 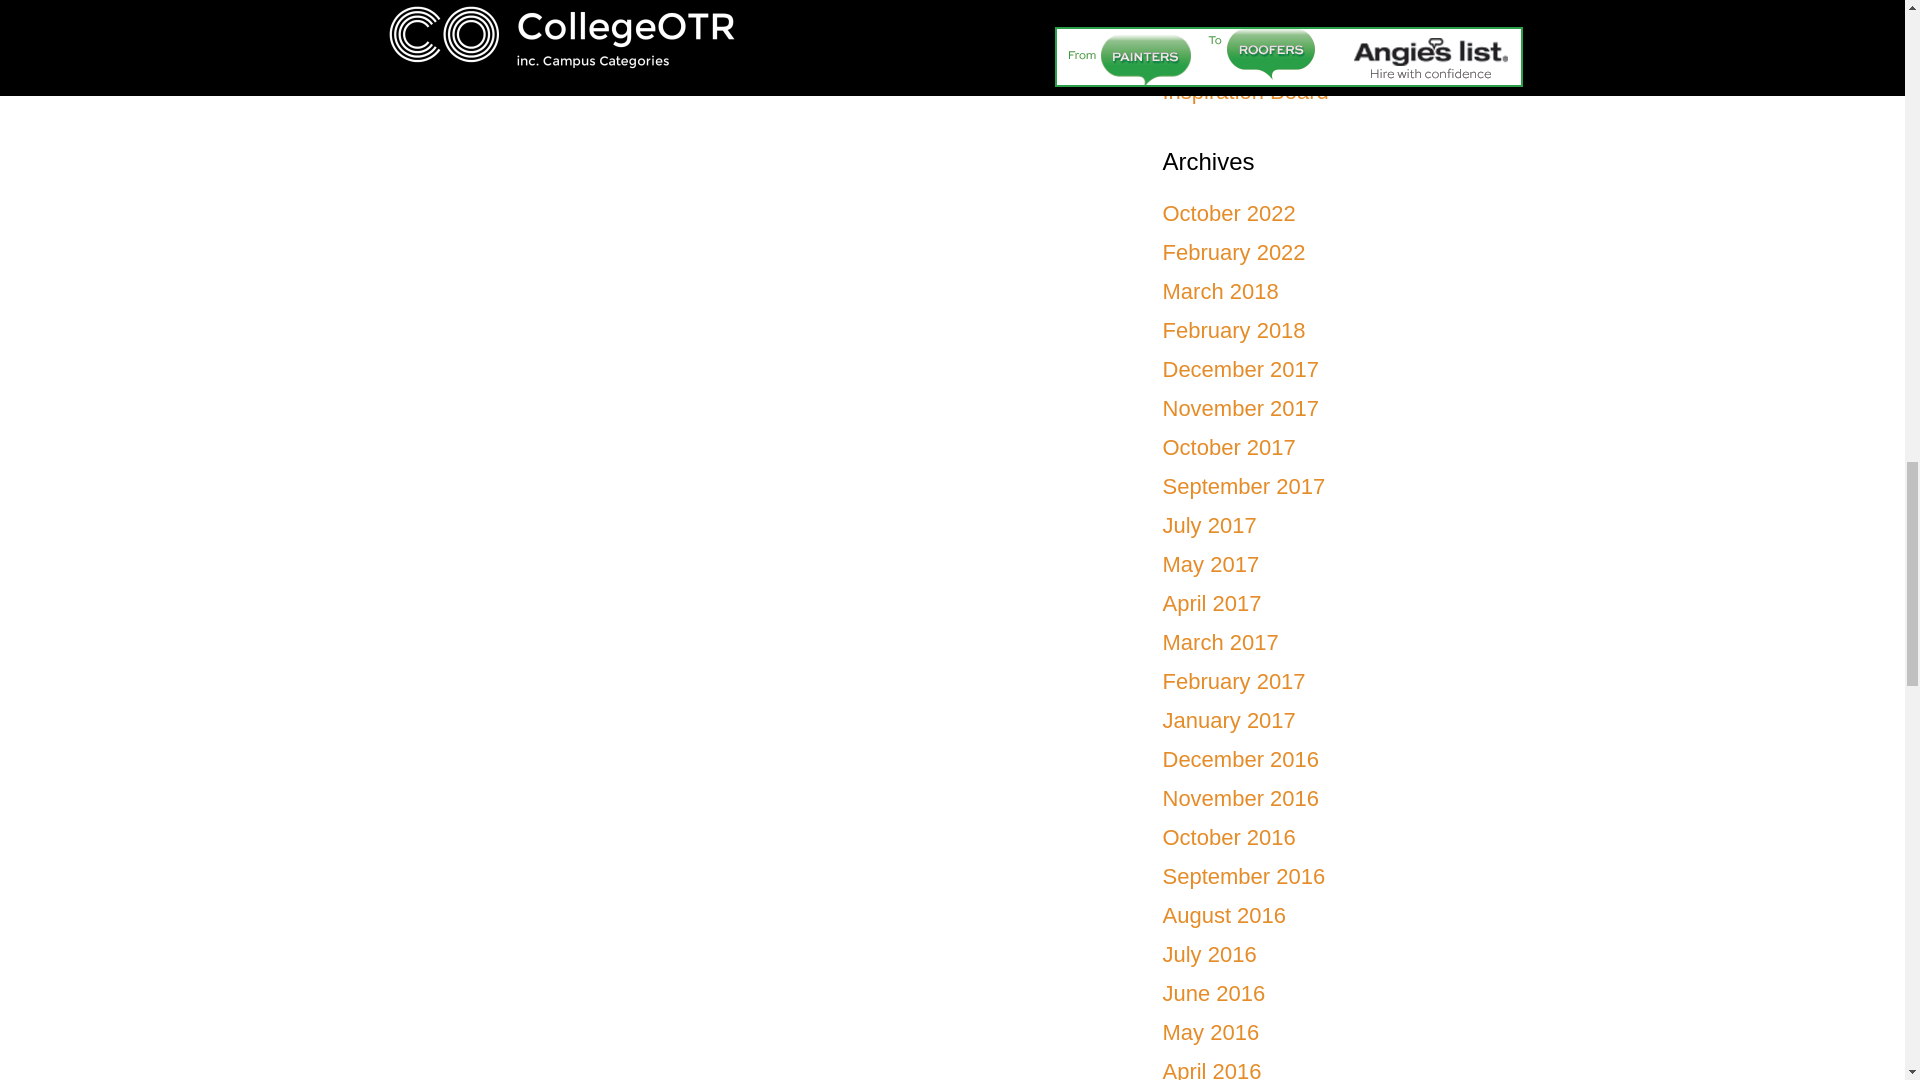 I want to click on February 2018, so click(x=1233, y=330).